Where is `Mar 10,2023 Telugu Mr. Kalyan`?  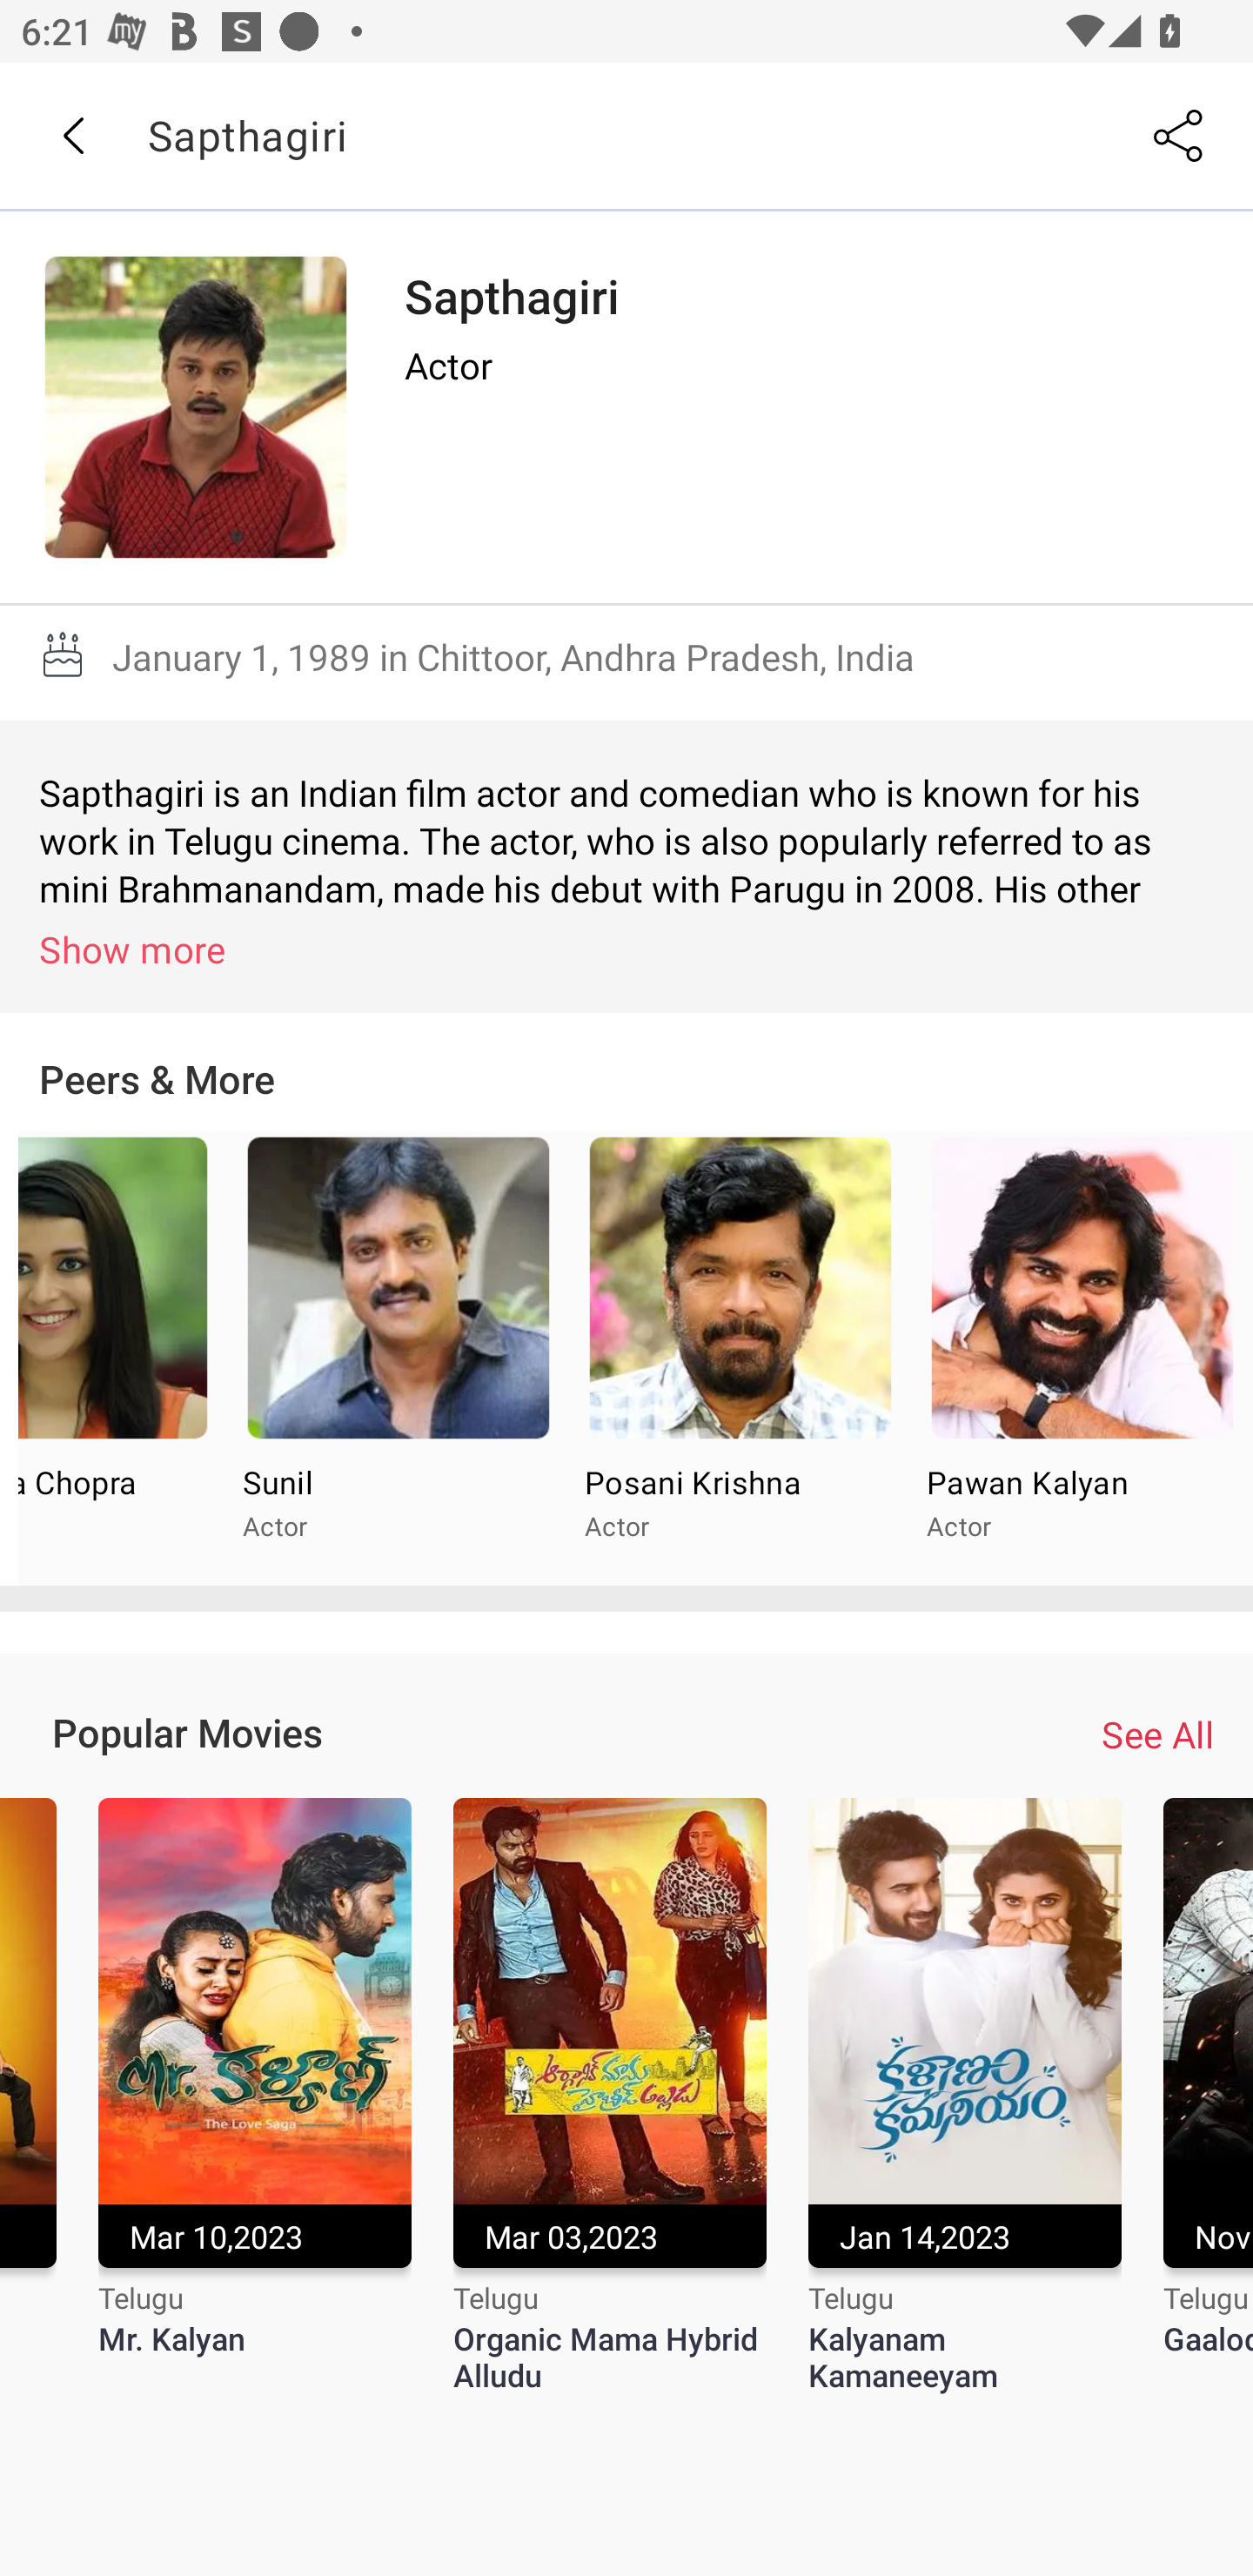
Mar 10,2023 Telugu Mr. Kalyan is located at coordinates (254, 2096).